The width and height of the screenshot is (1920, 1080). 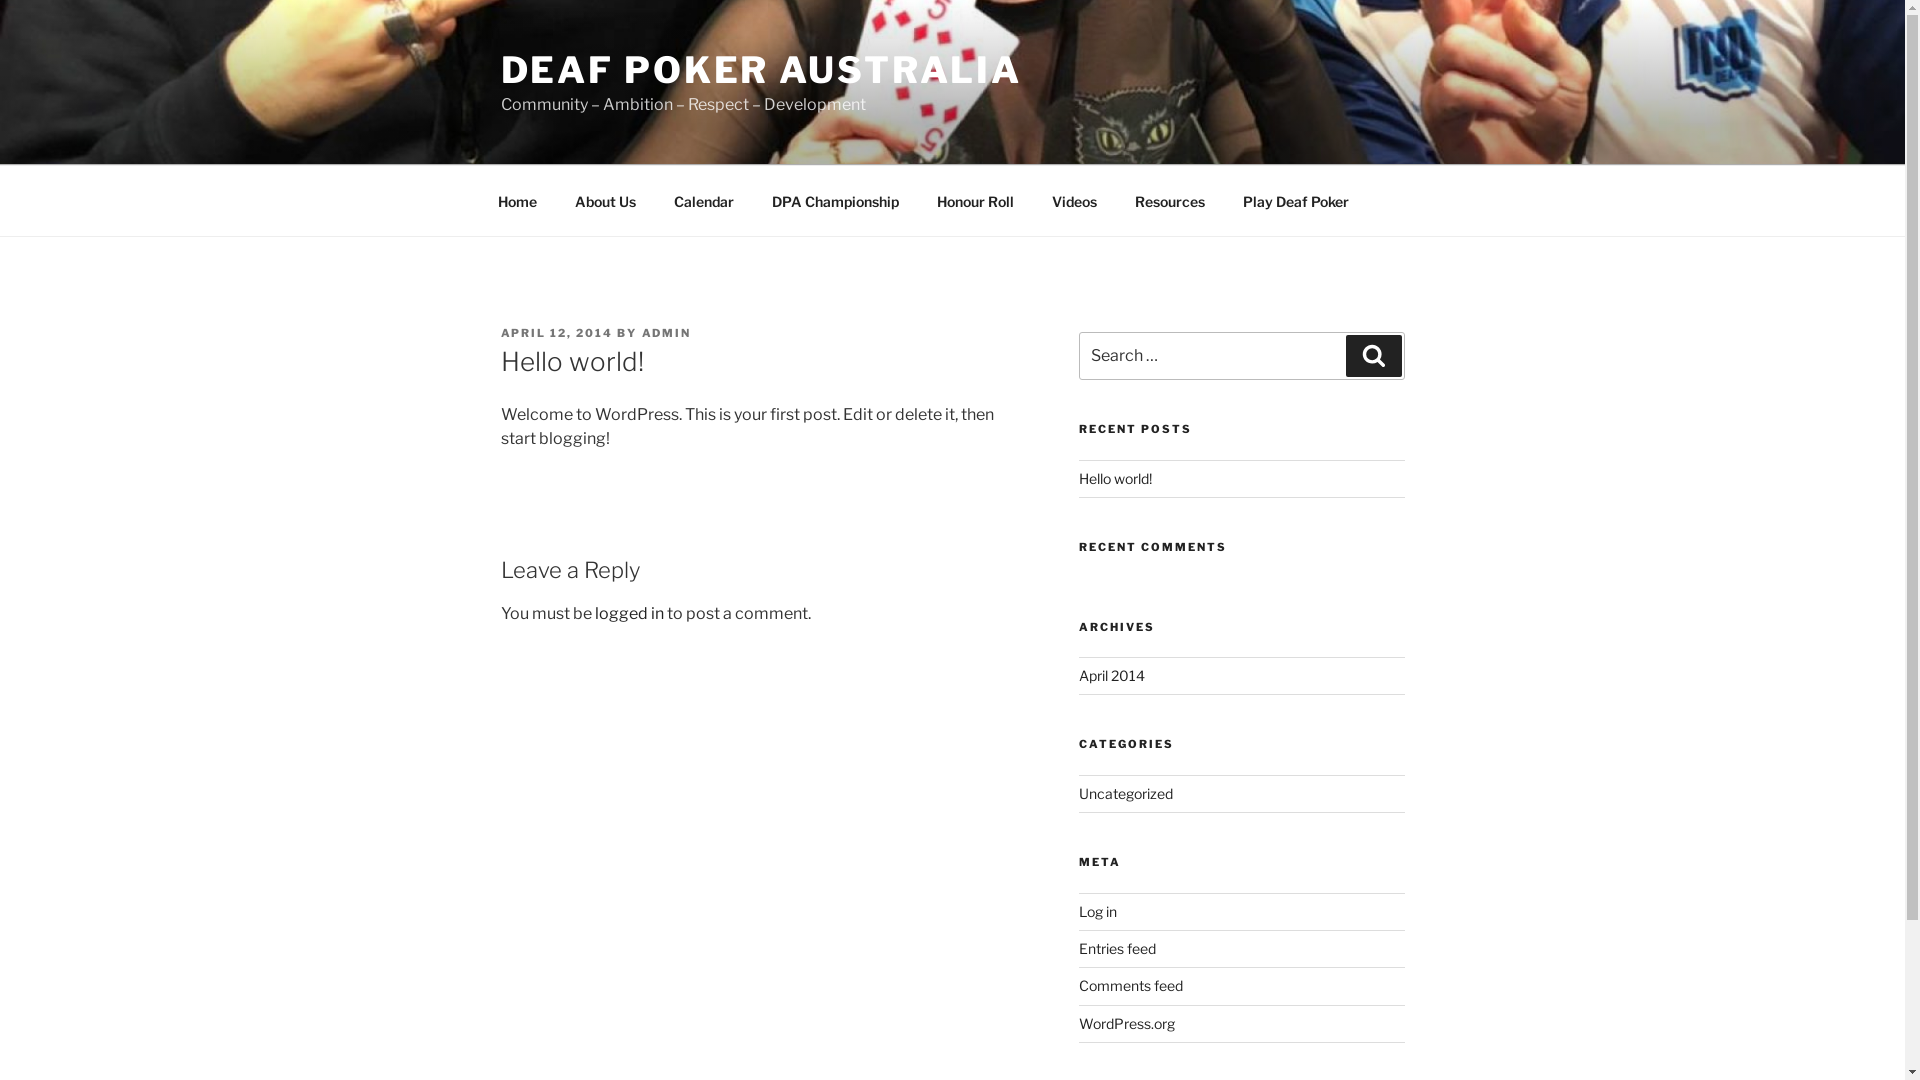 What do you see at coordinates (1127, 1024) in the screenshot?
I see `WordPress.org` at bounding box center [1127, 1024].